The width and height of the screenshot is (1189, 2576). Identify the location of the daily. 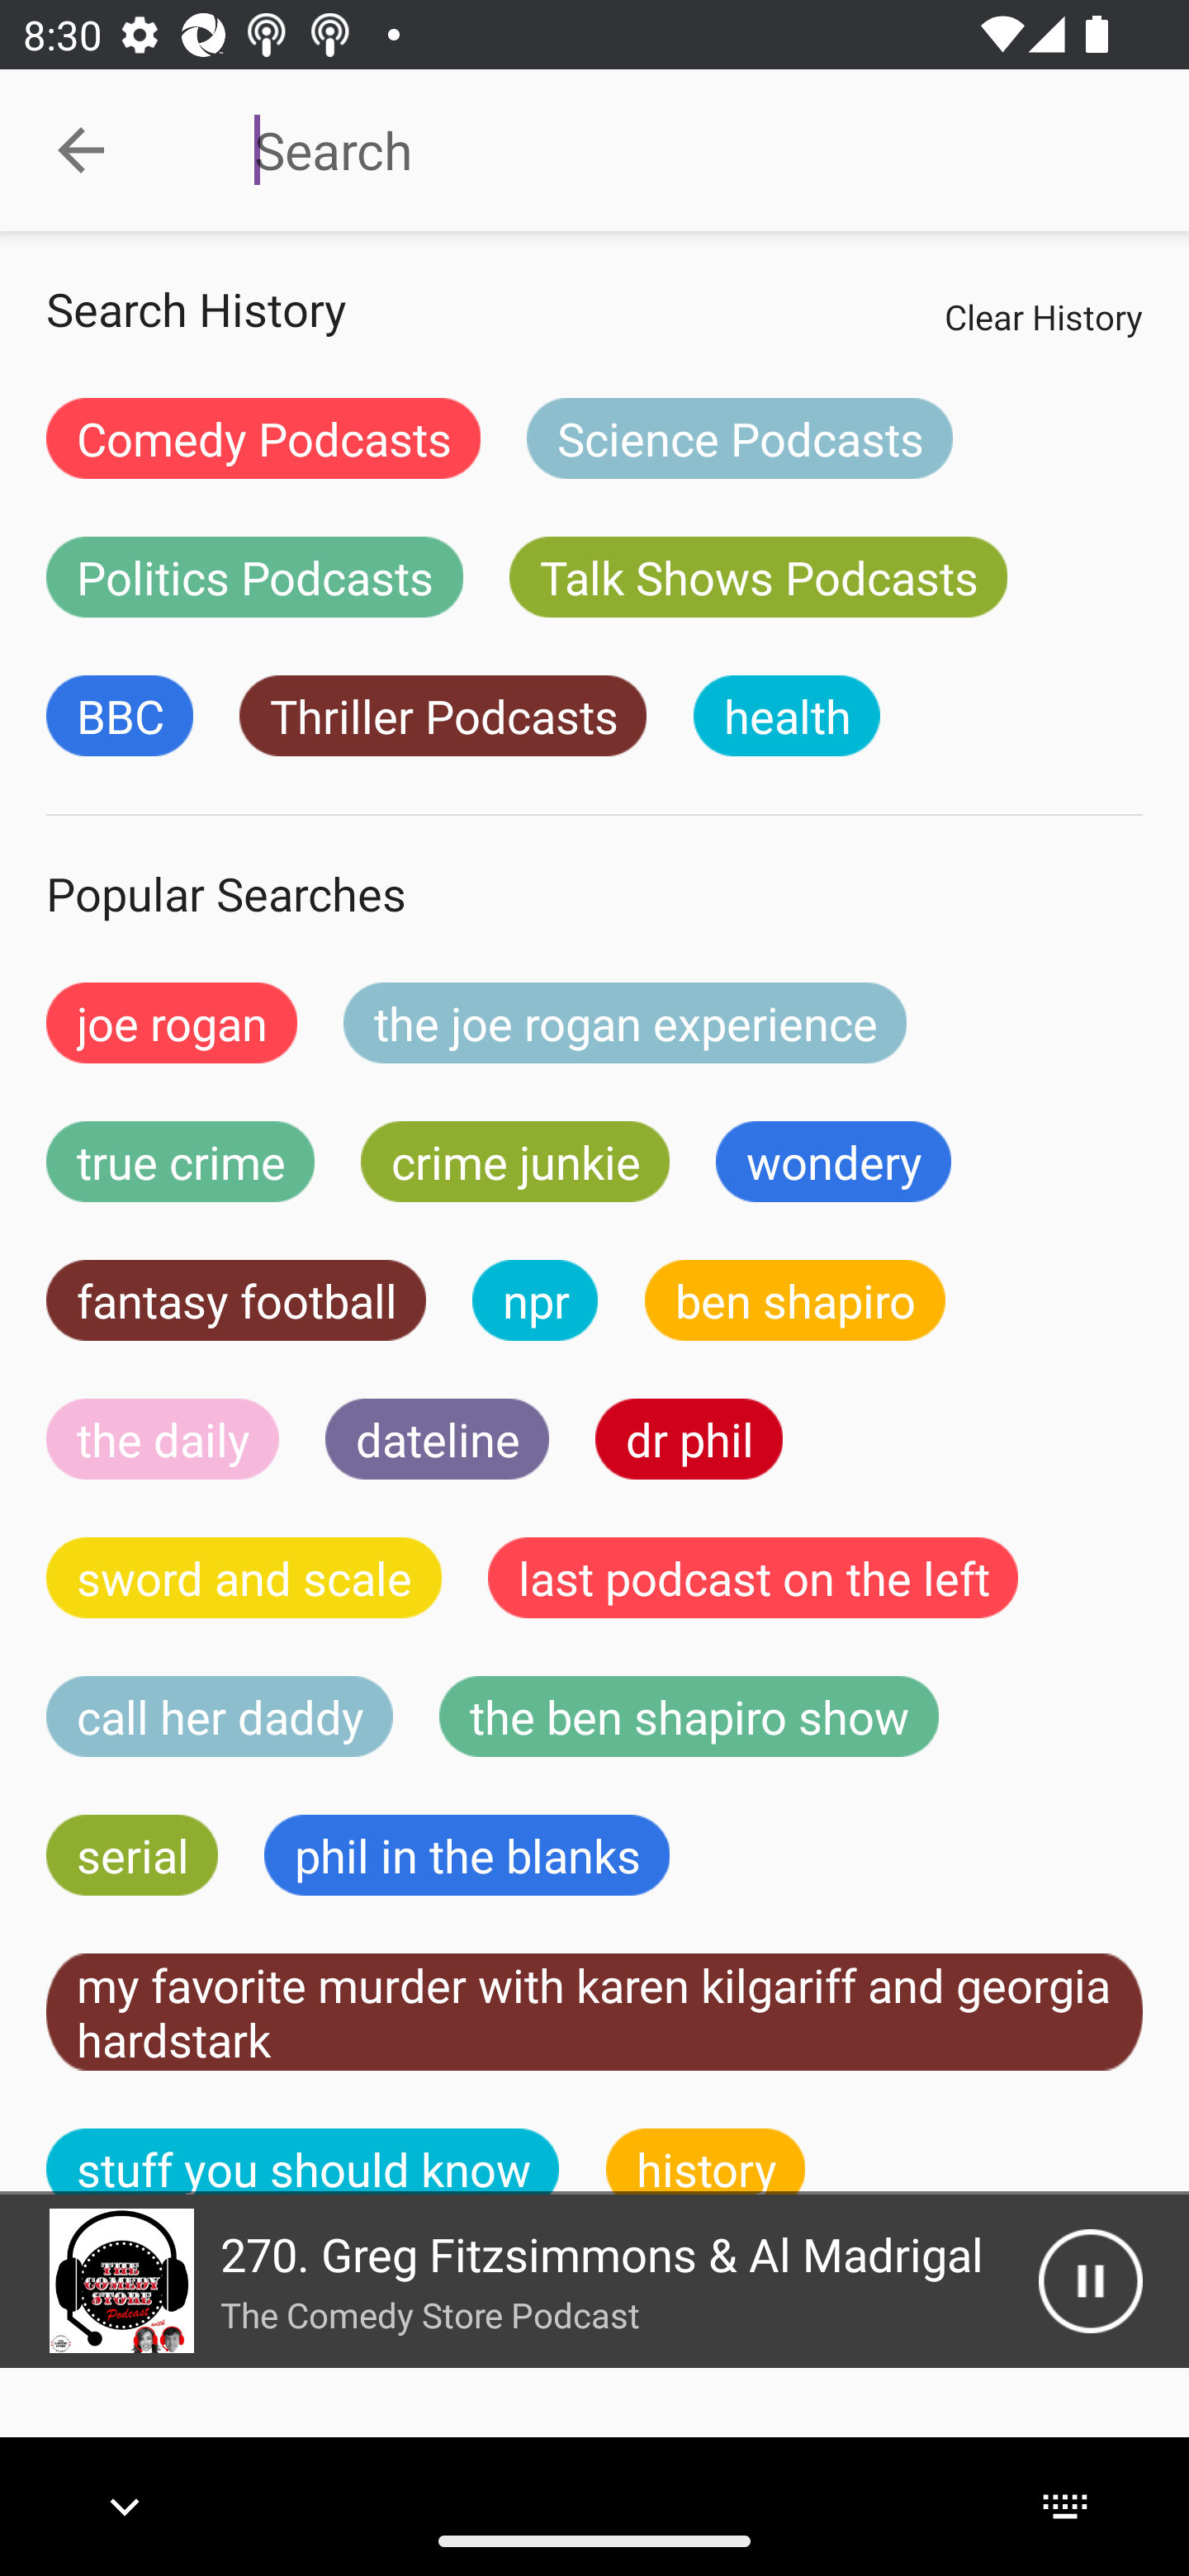
(163, 1438).